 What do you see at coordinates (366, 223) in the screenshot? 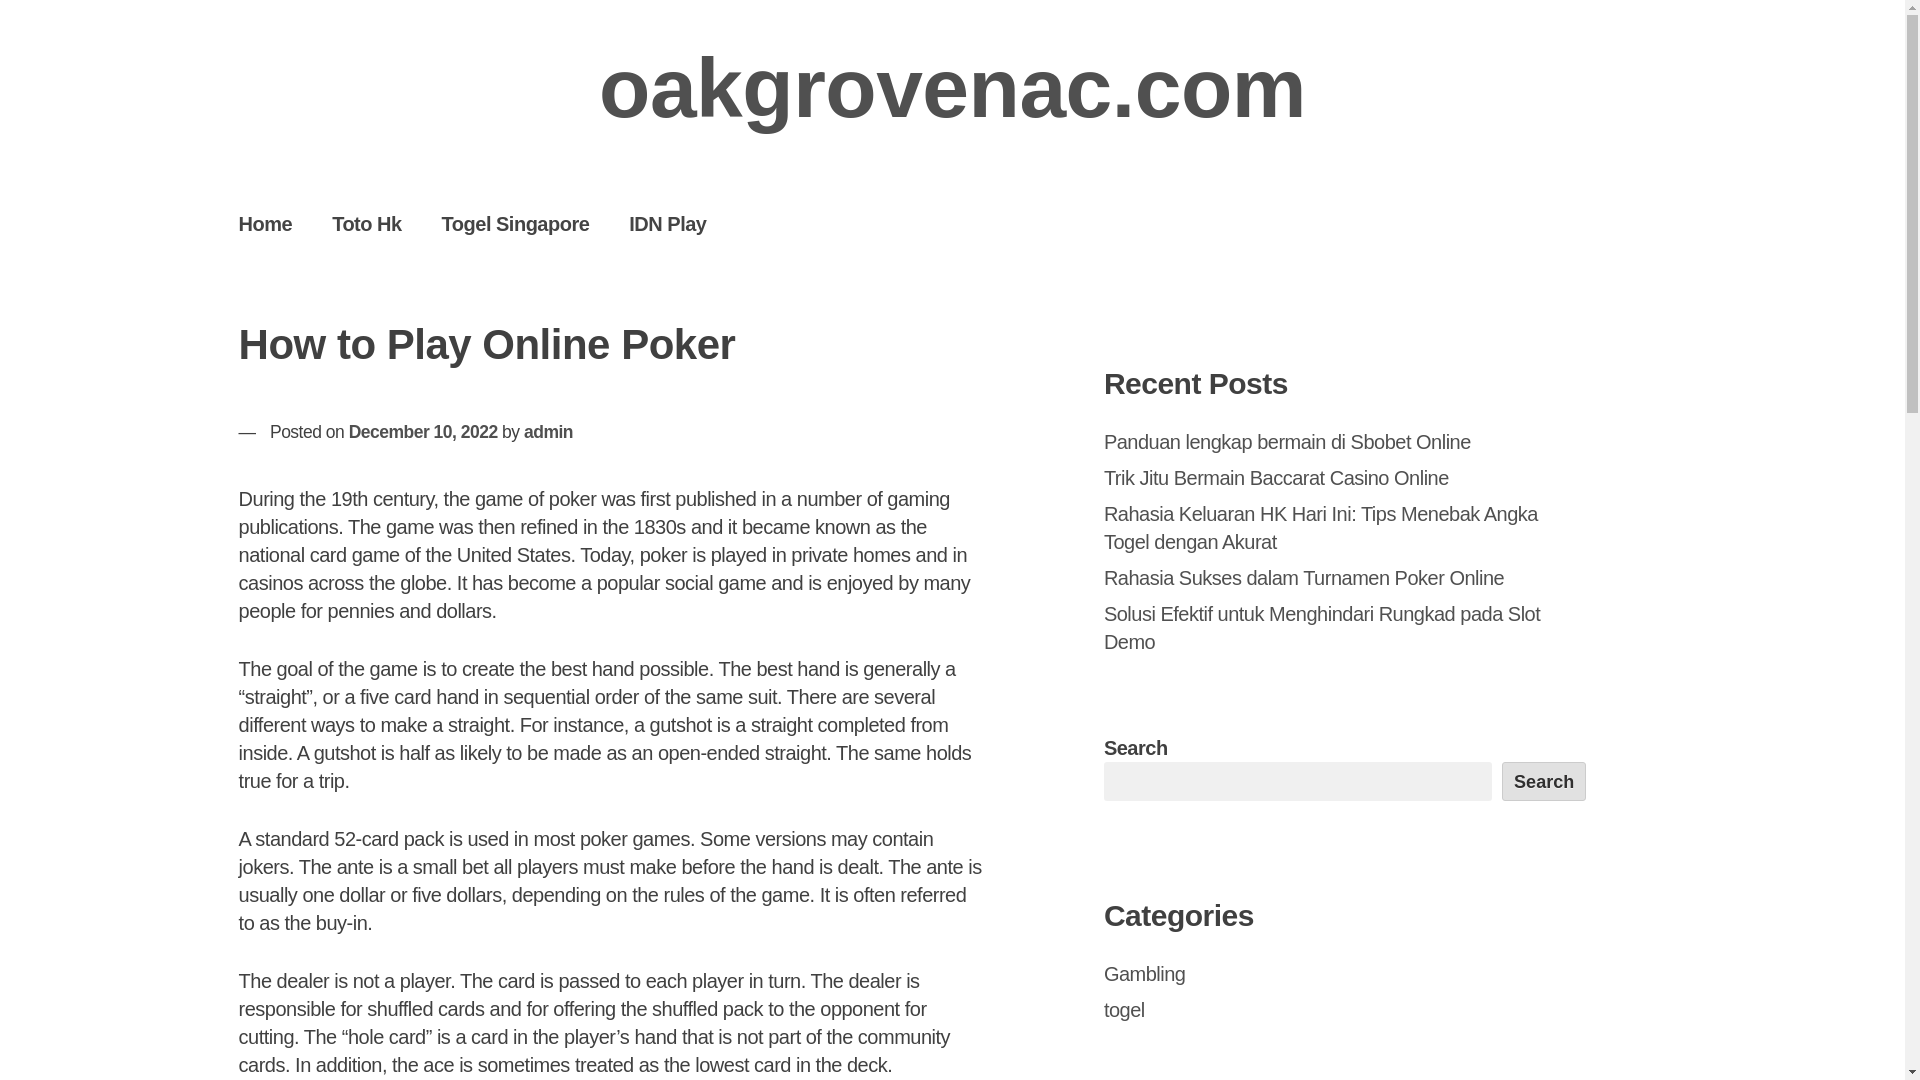
I see `Toto Hk` at bounding box center [366, 223].